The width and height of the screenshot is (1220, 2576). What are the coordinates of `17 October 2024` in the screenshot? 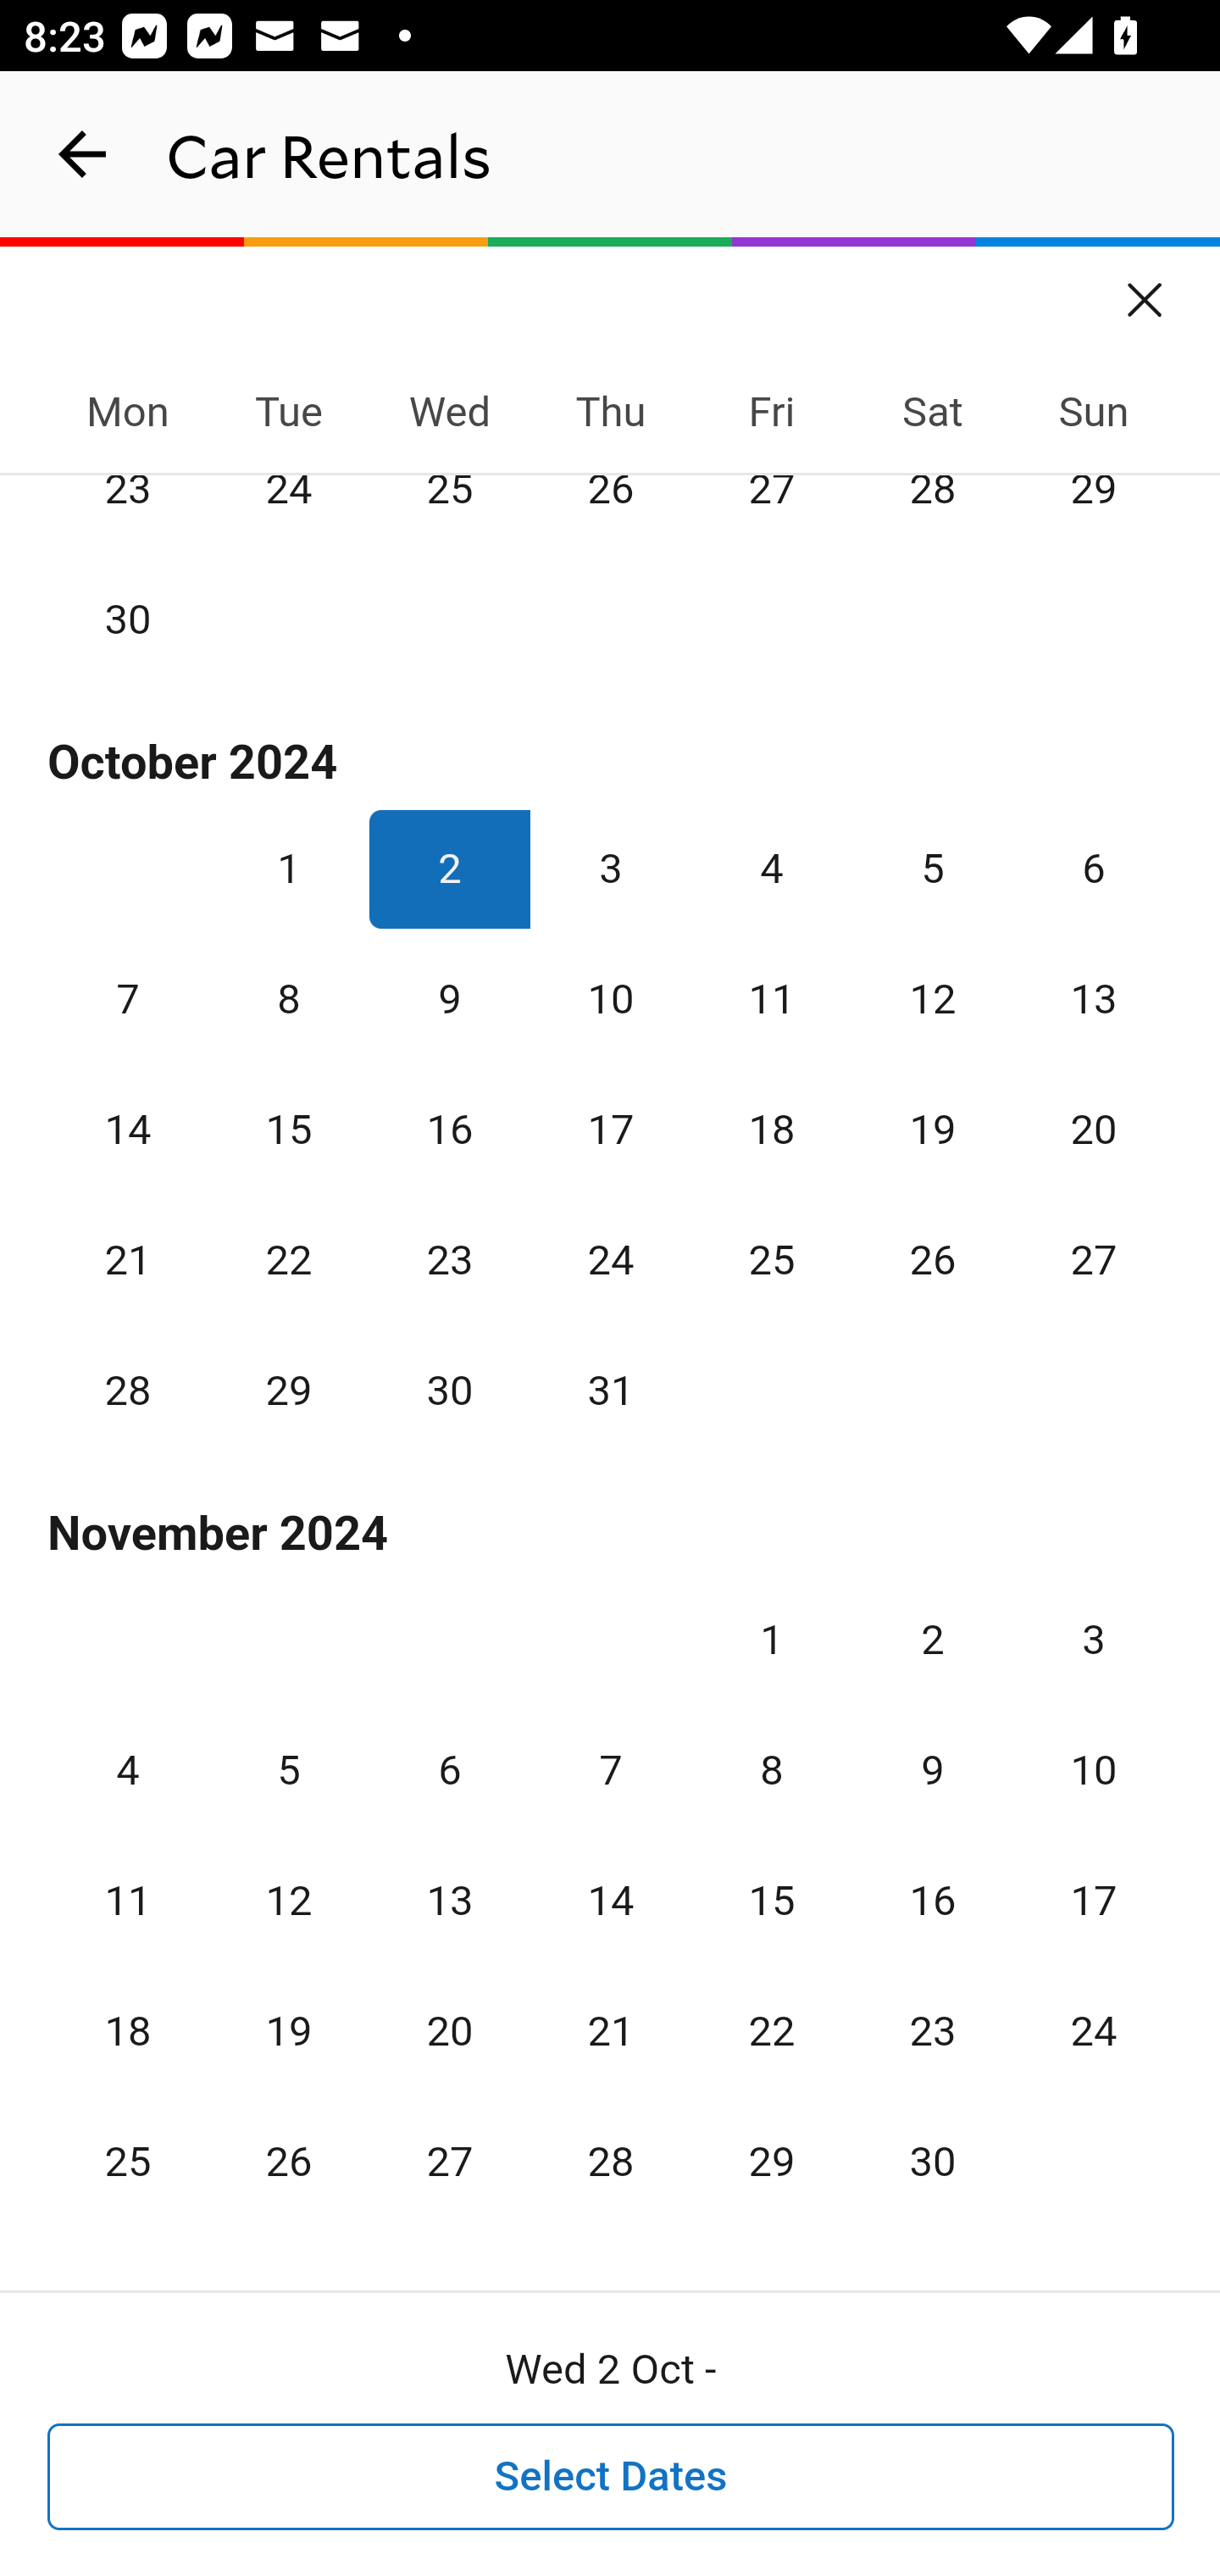 It's located at (611, 1128).